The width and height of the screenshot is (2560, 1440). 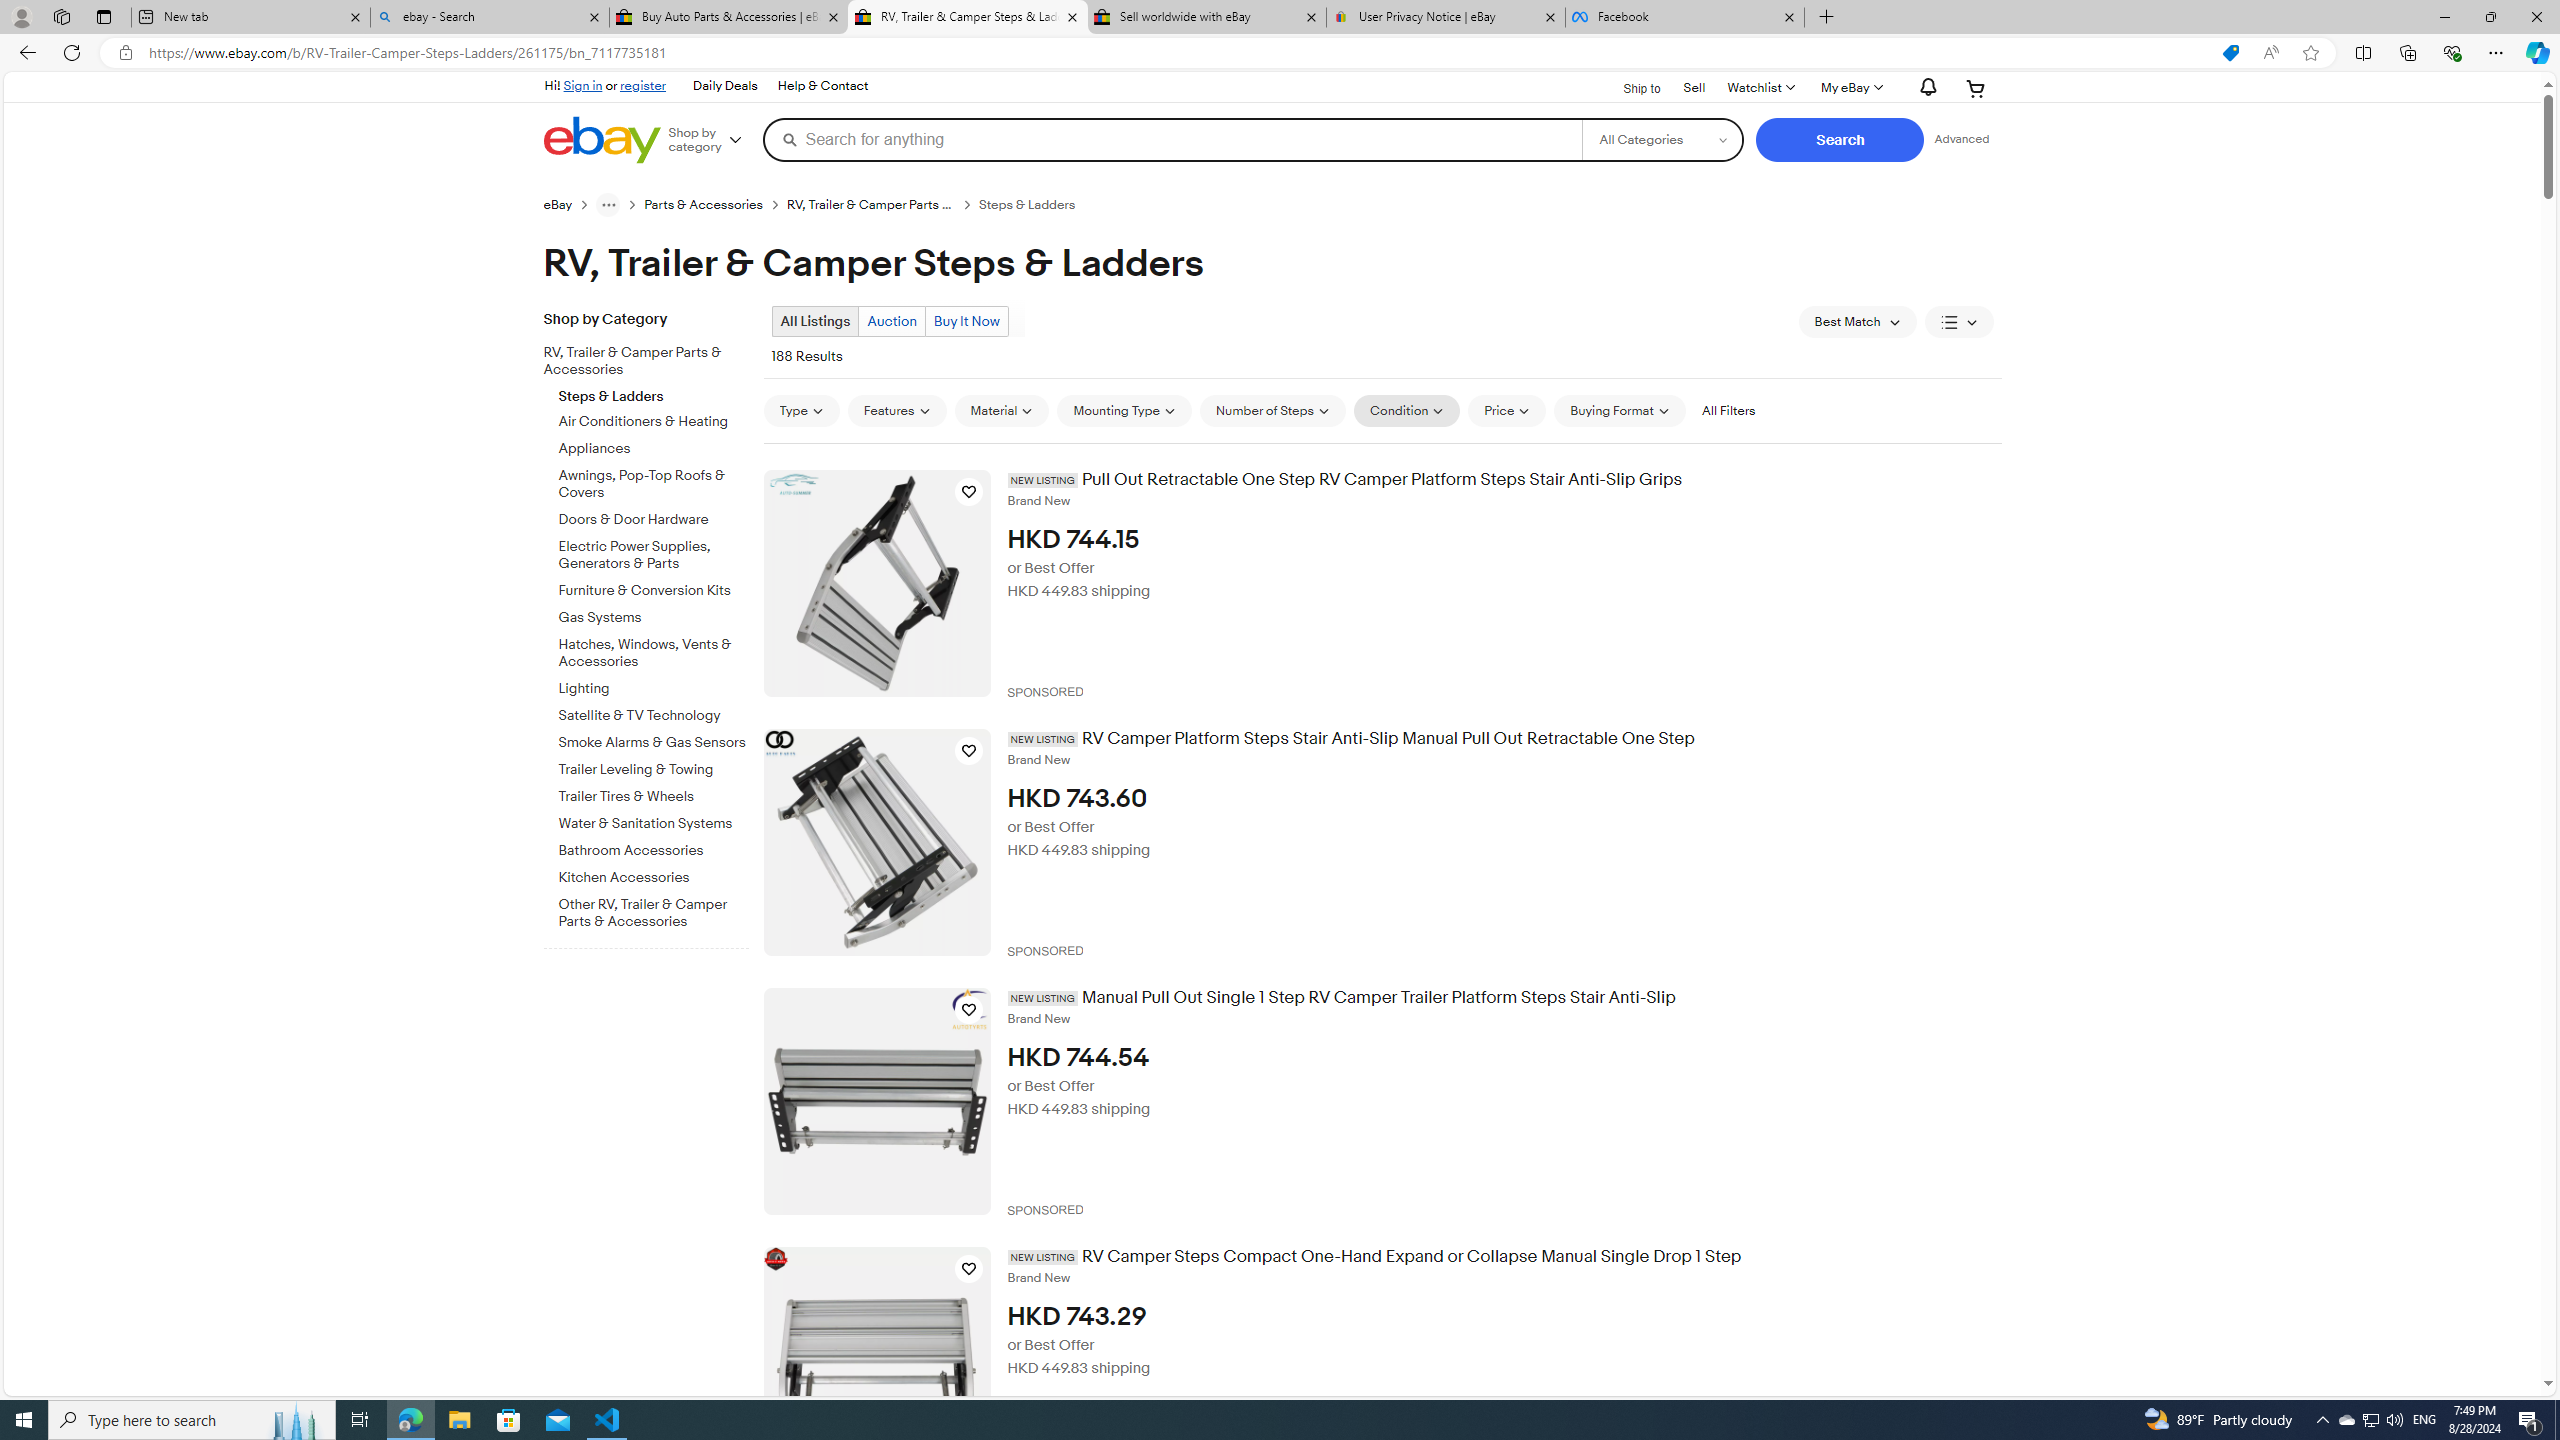 What do you see at coordinates (897, 410) in the screenshot?
I see `Features` at bounding box center [897, 410].